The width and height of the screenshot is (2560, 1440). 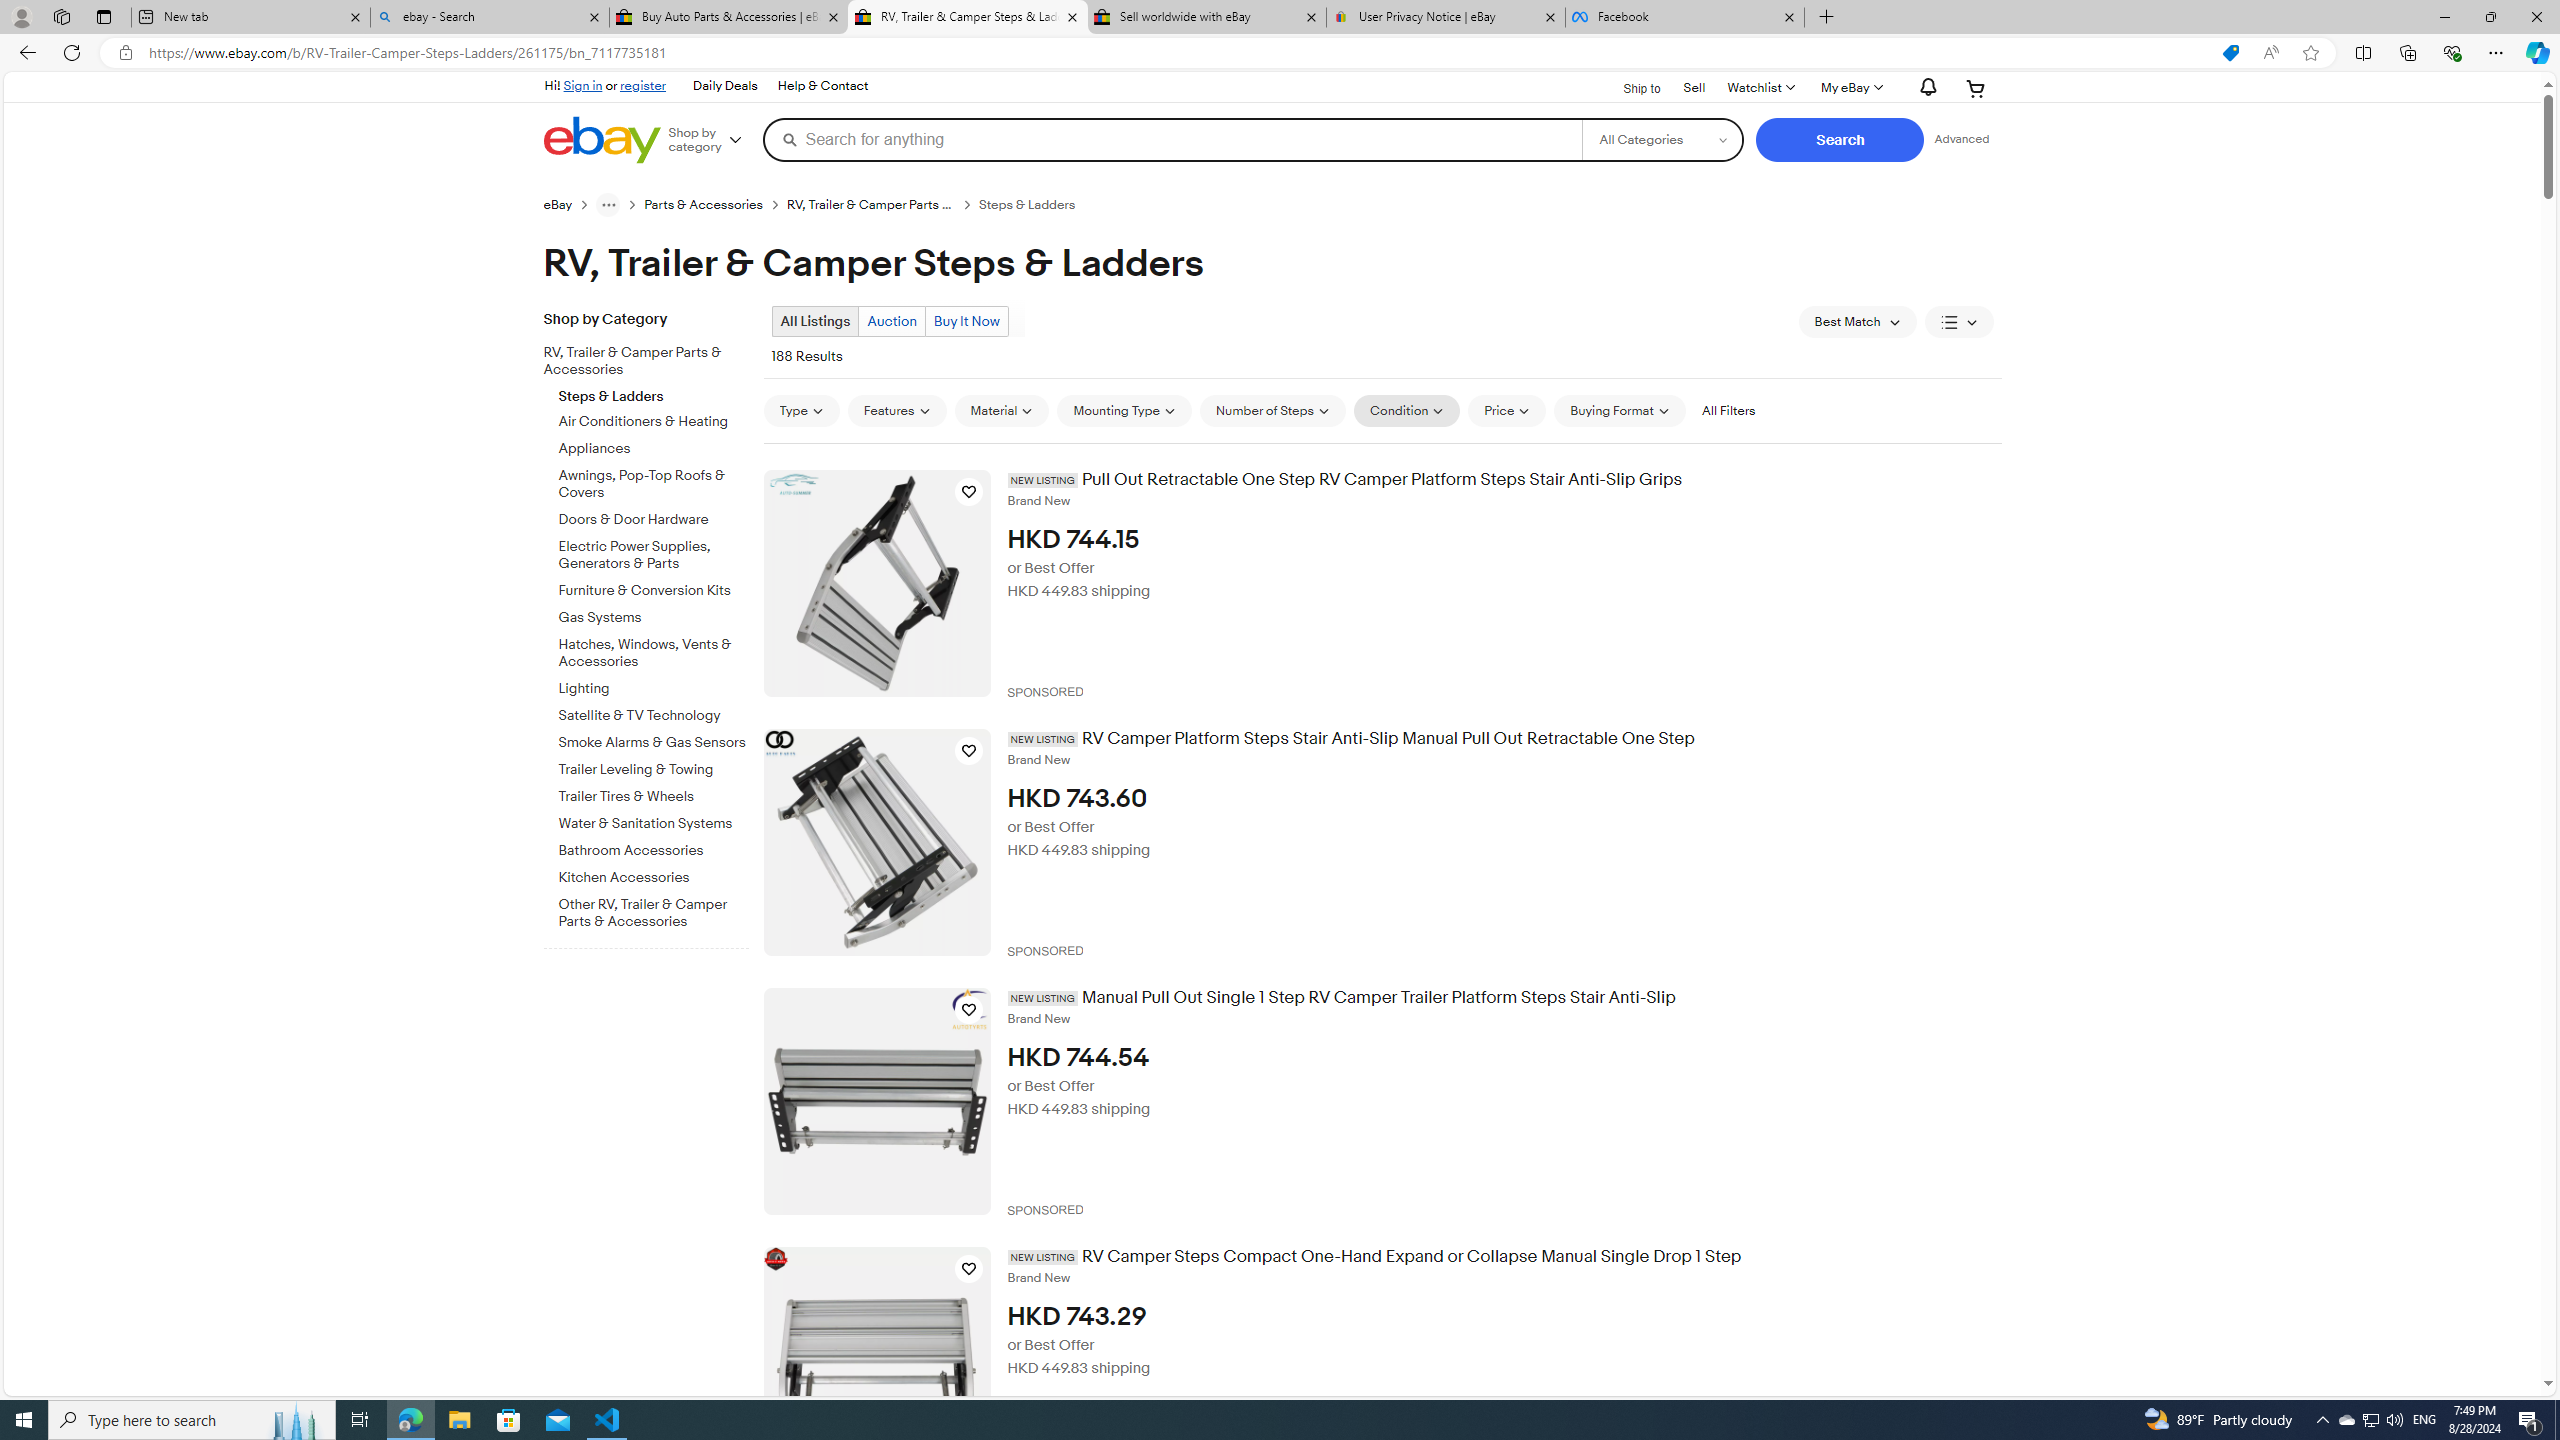 What do you see at coordinates (897, 410) in the screenshot?
I see `Features` at bounding box center [897, 410].